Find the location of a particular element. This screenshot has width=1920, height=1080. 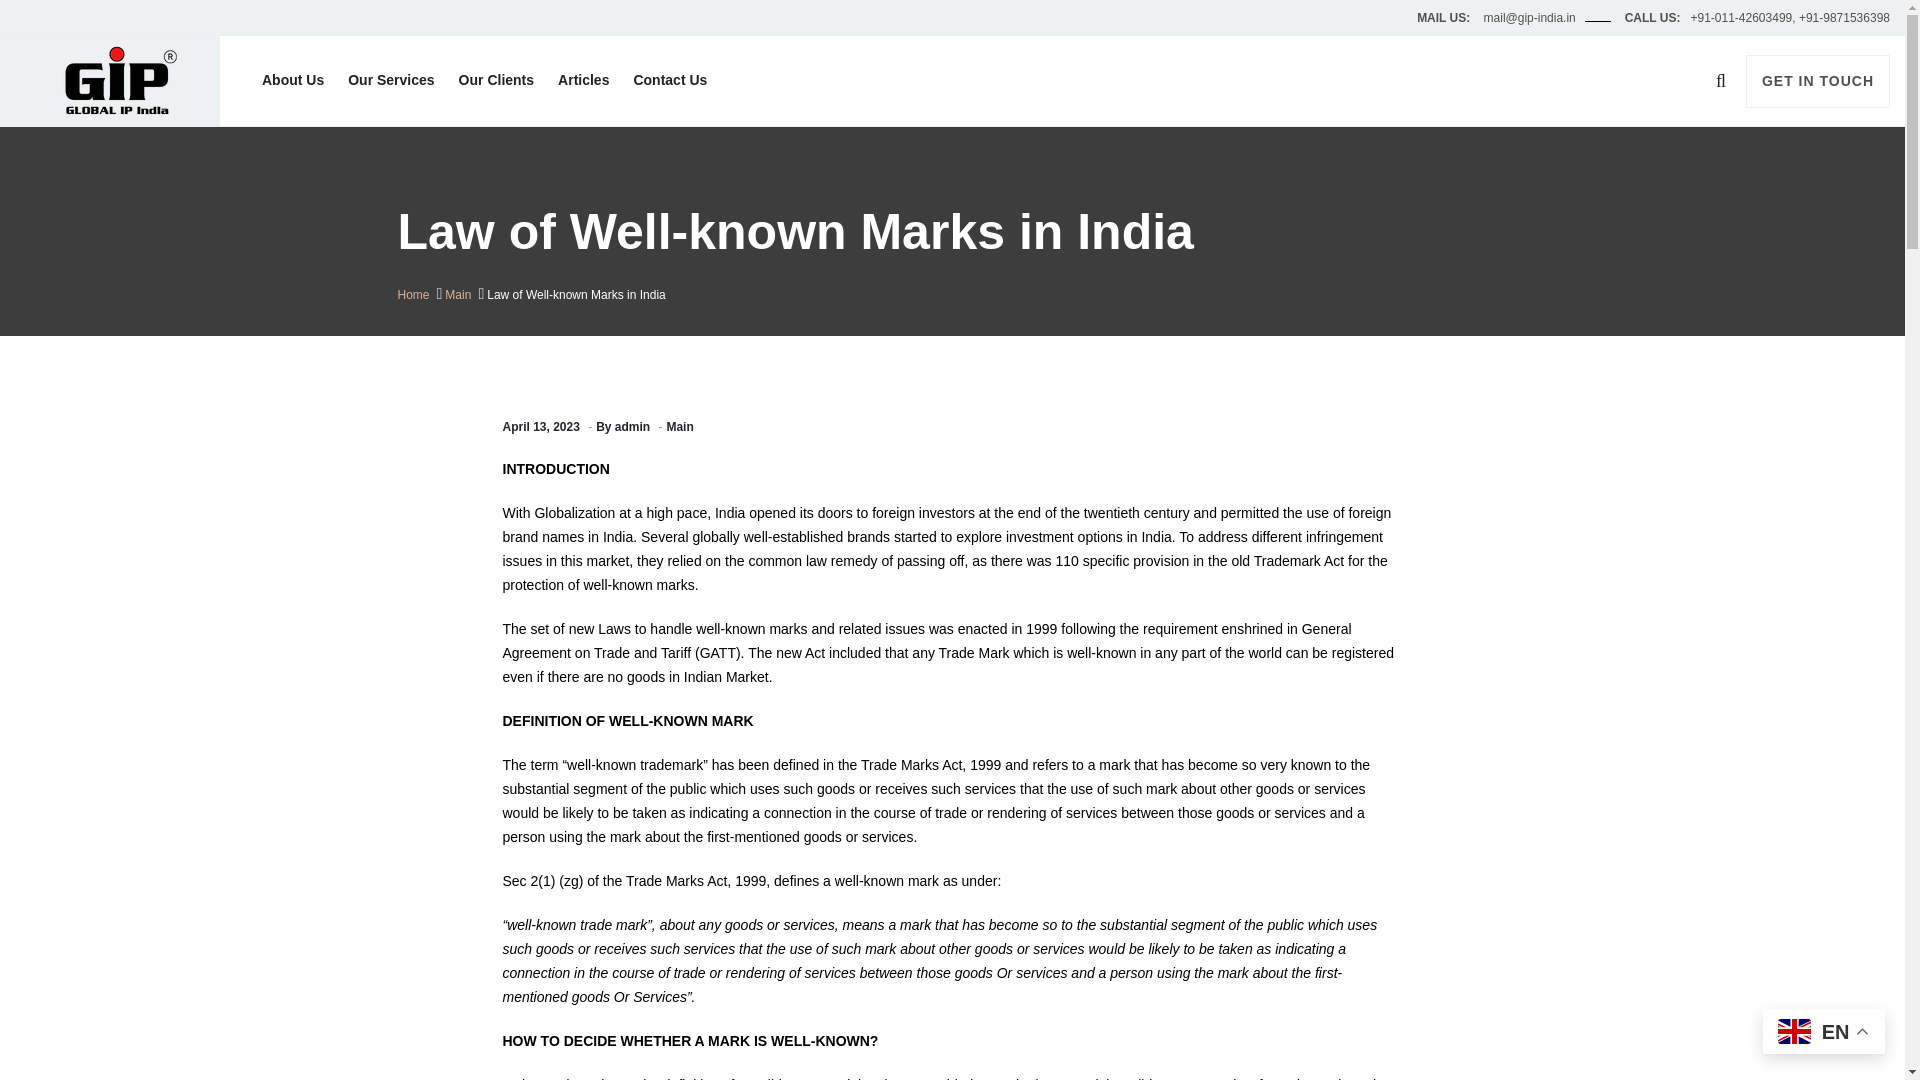

admin is located at coordinates (632, 427).